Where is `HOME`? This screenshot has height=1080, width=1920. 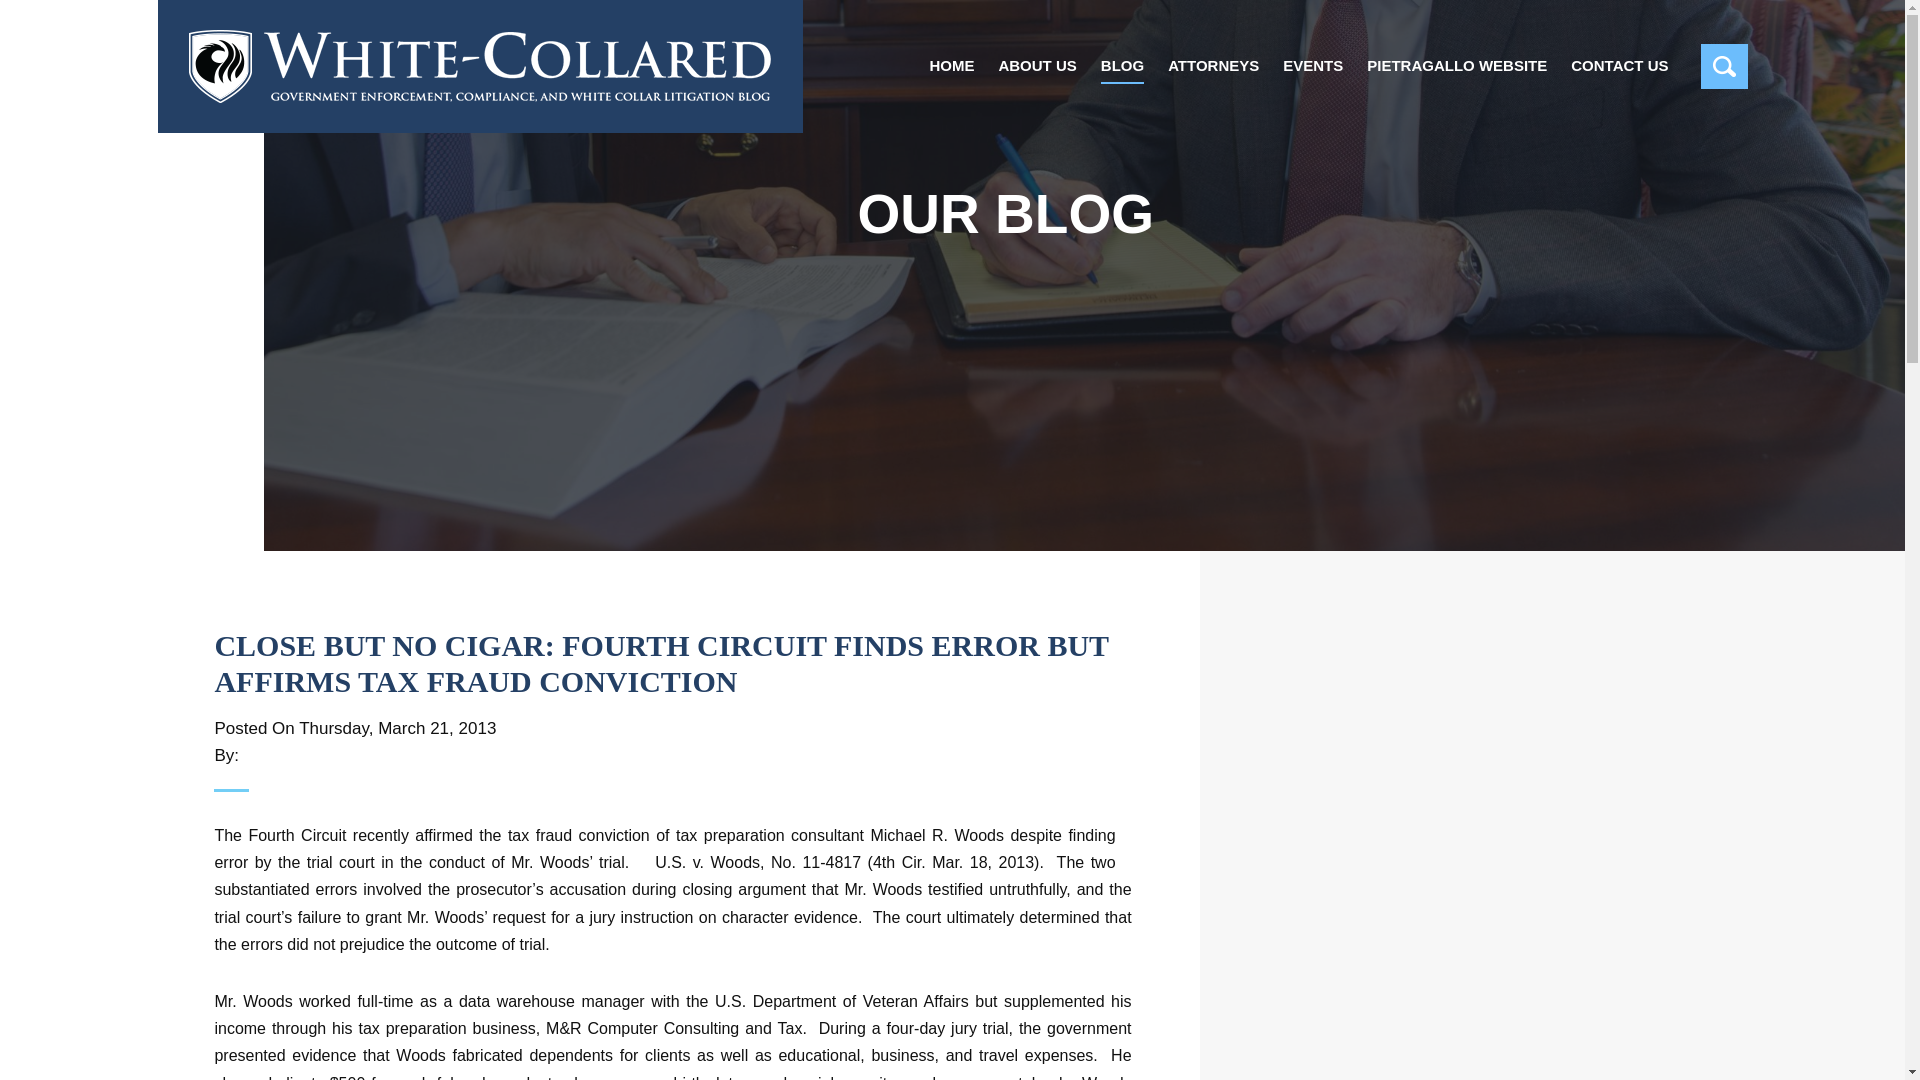
HOME is located at coordinates (951, 70).